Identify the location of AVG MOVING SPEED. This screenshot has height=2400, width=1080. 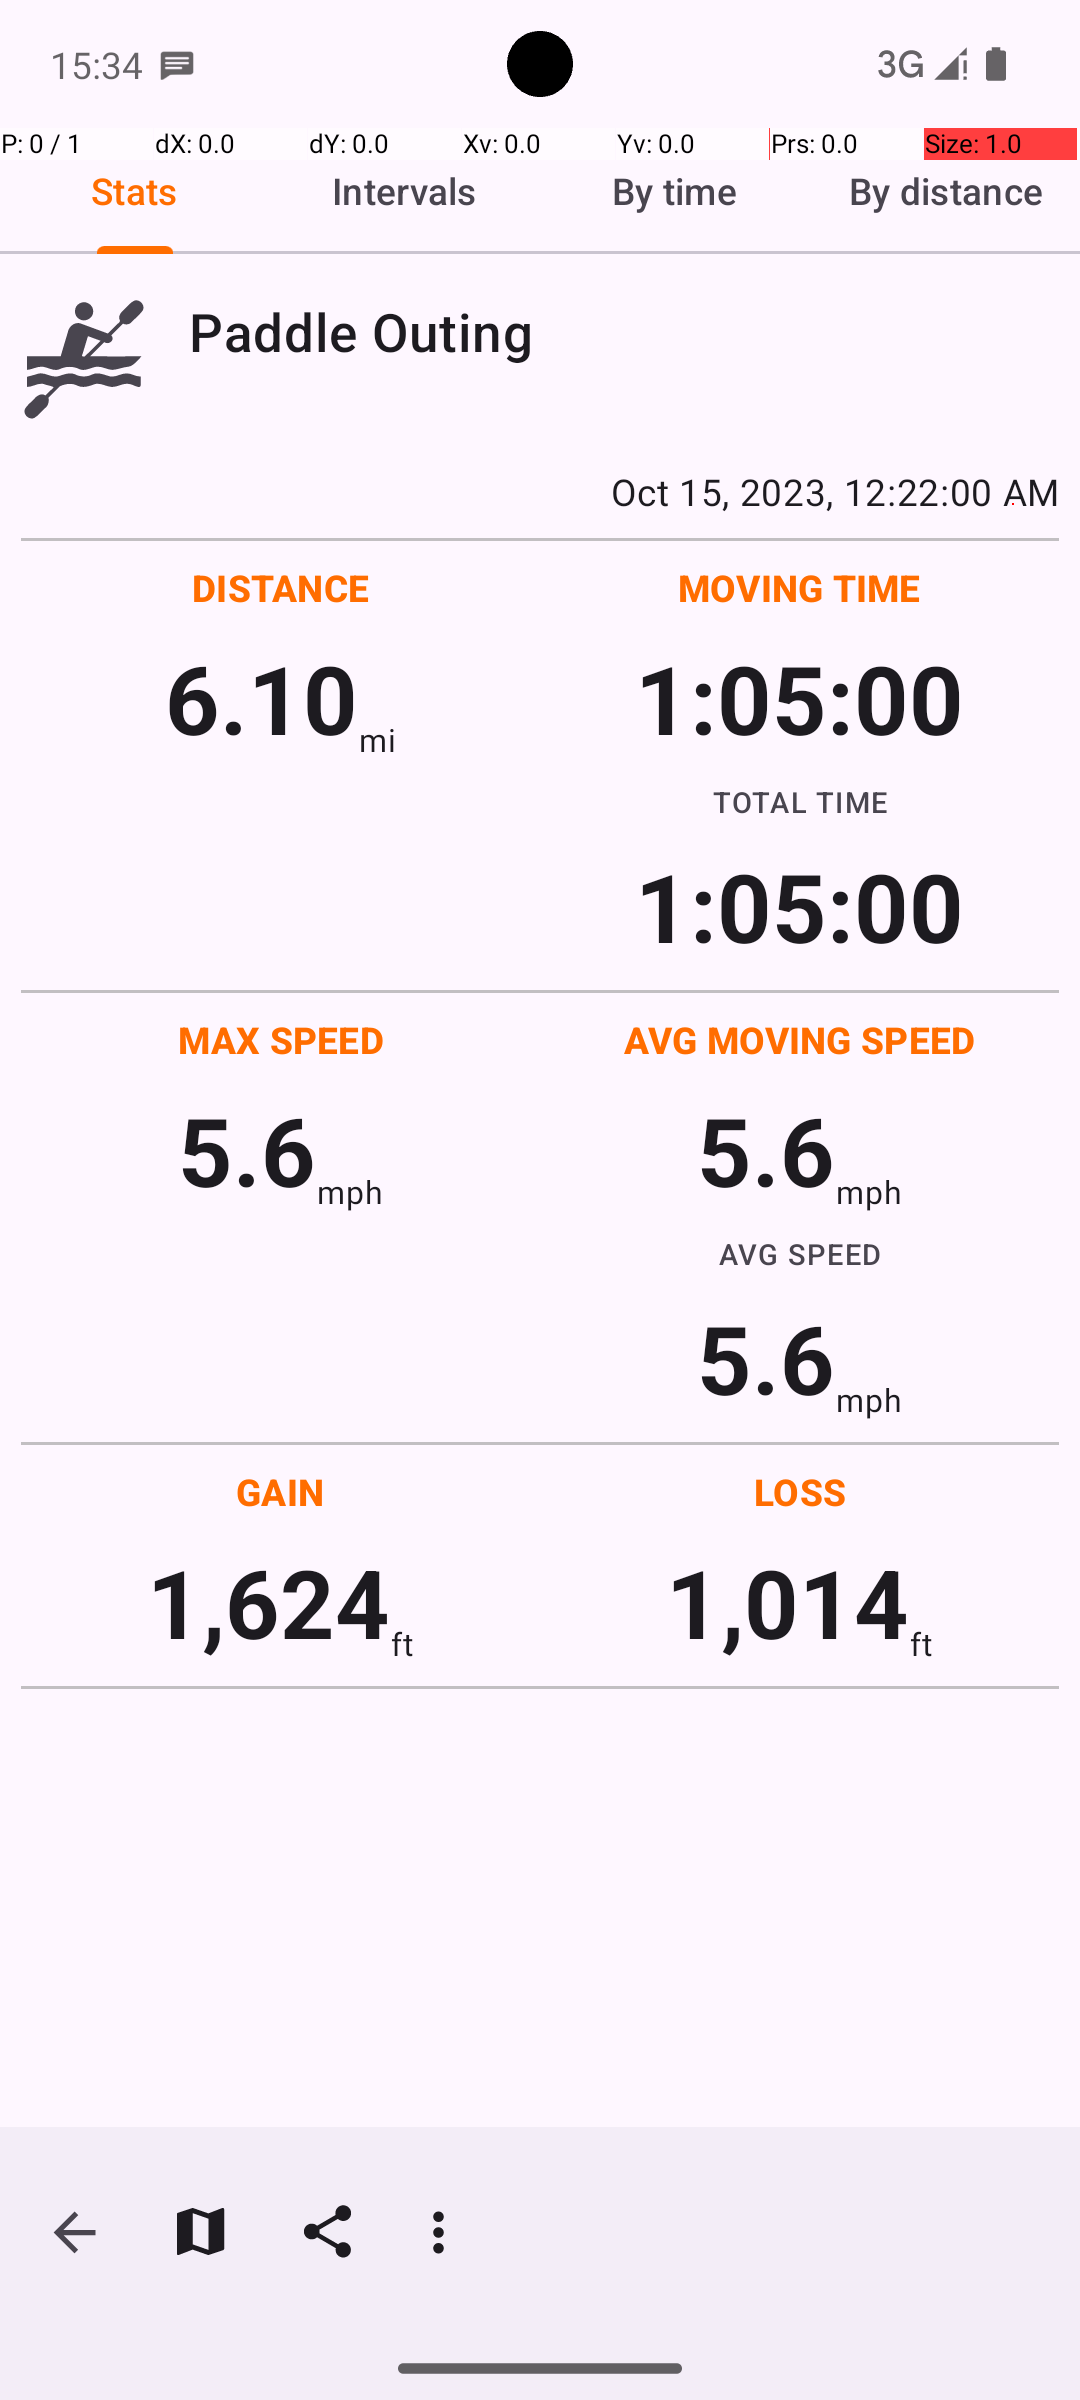
(800, 1040).